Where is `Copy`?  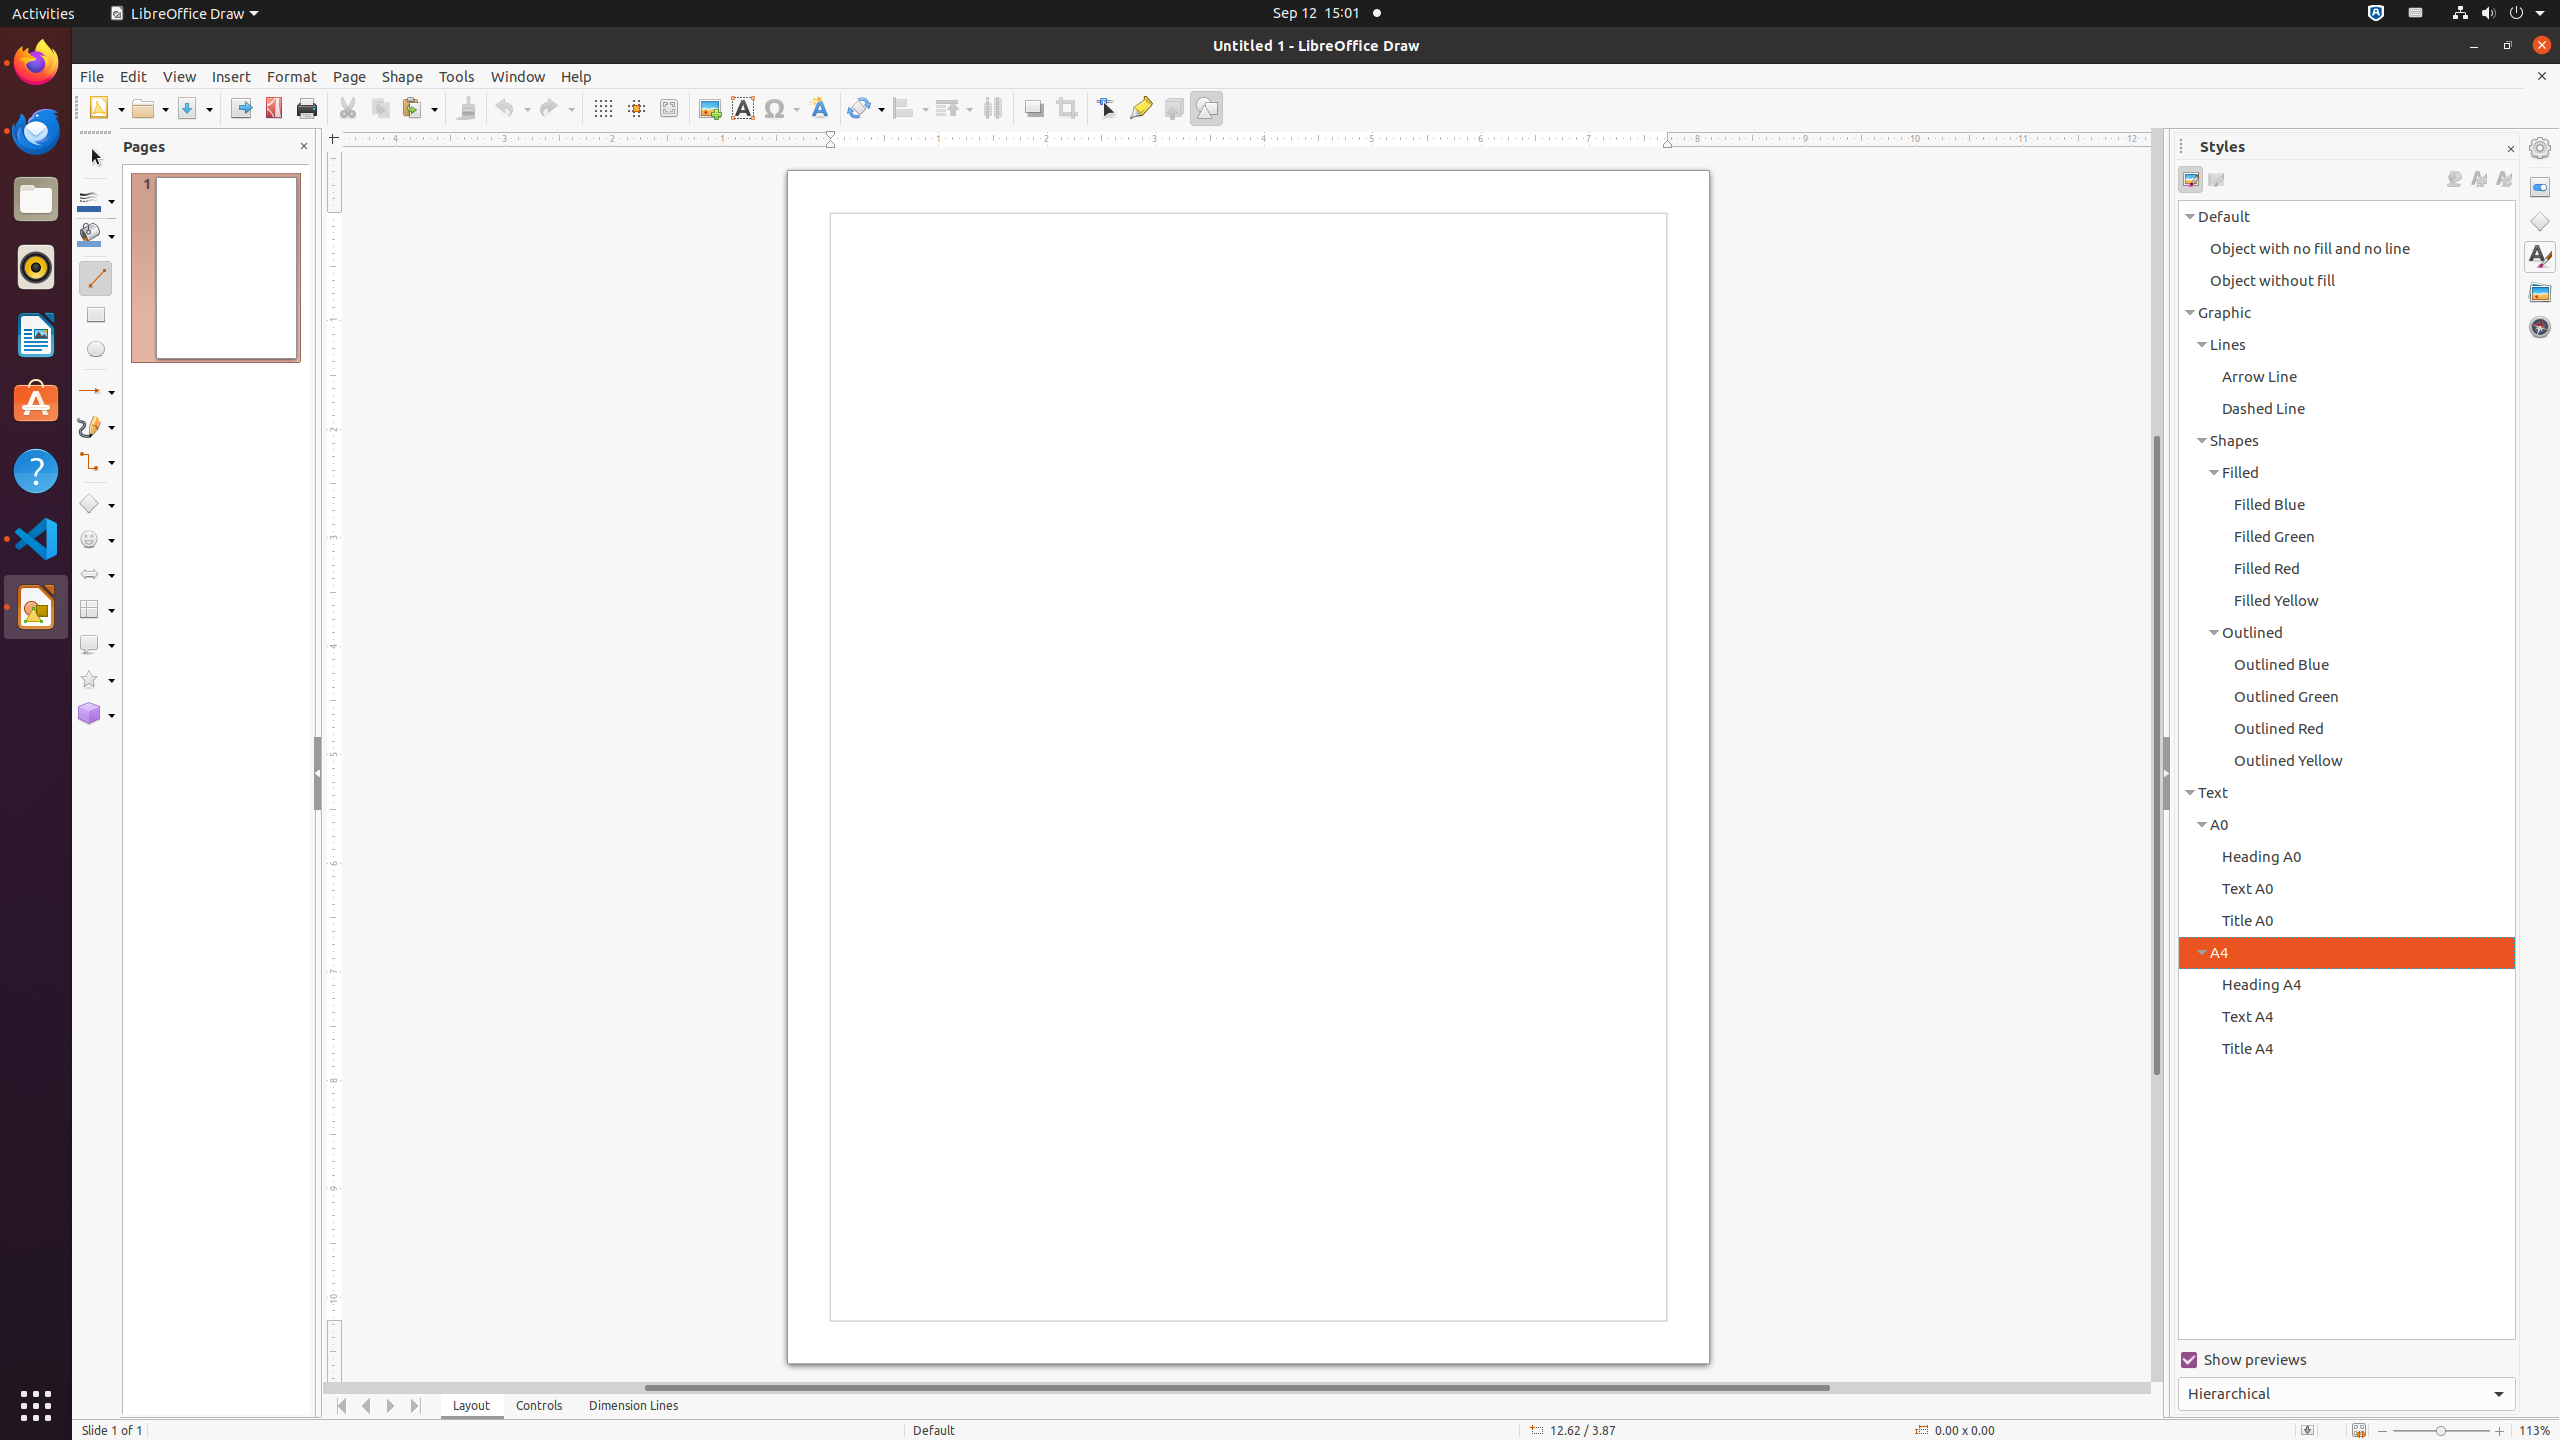 Copy is located at coordinates (380, 108).